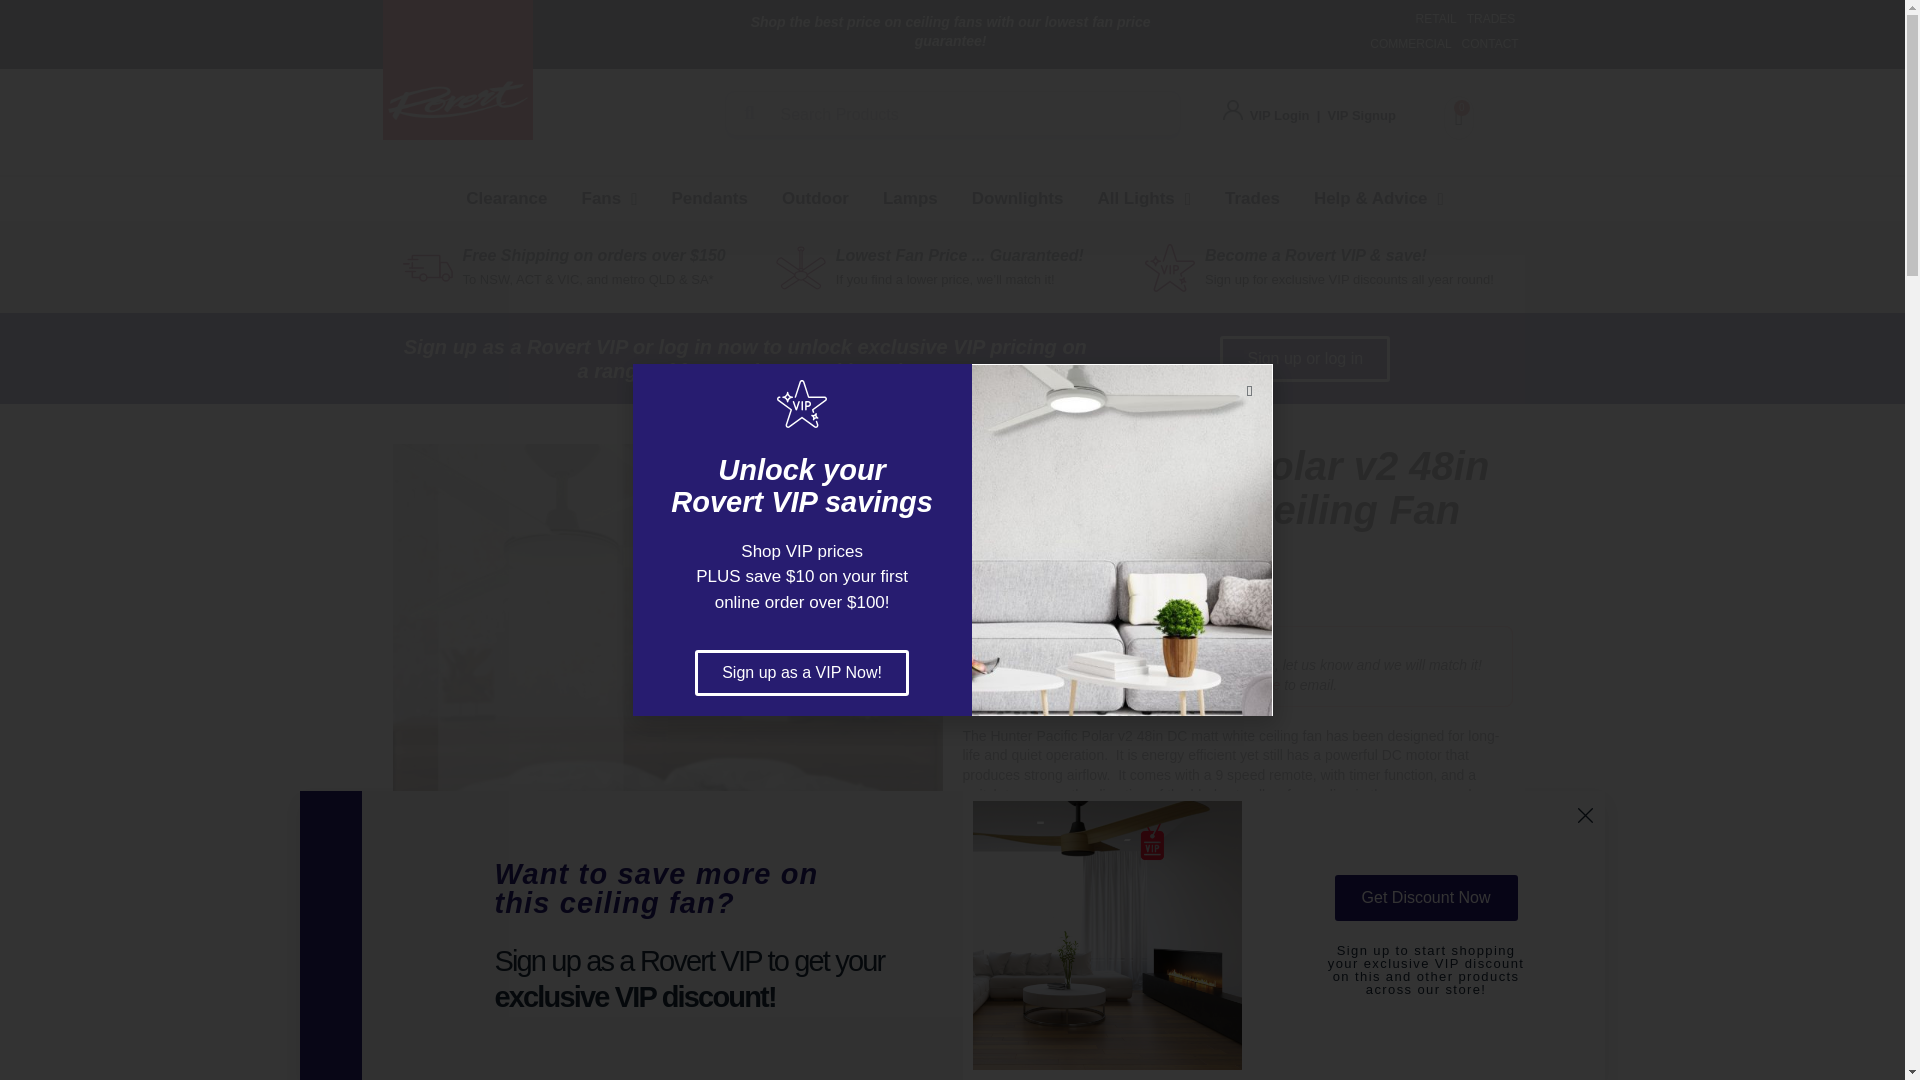  I want to click on Pendants, so click(709, 199).